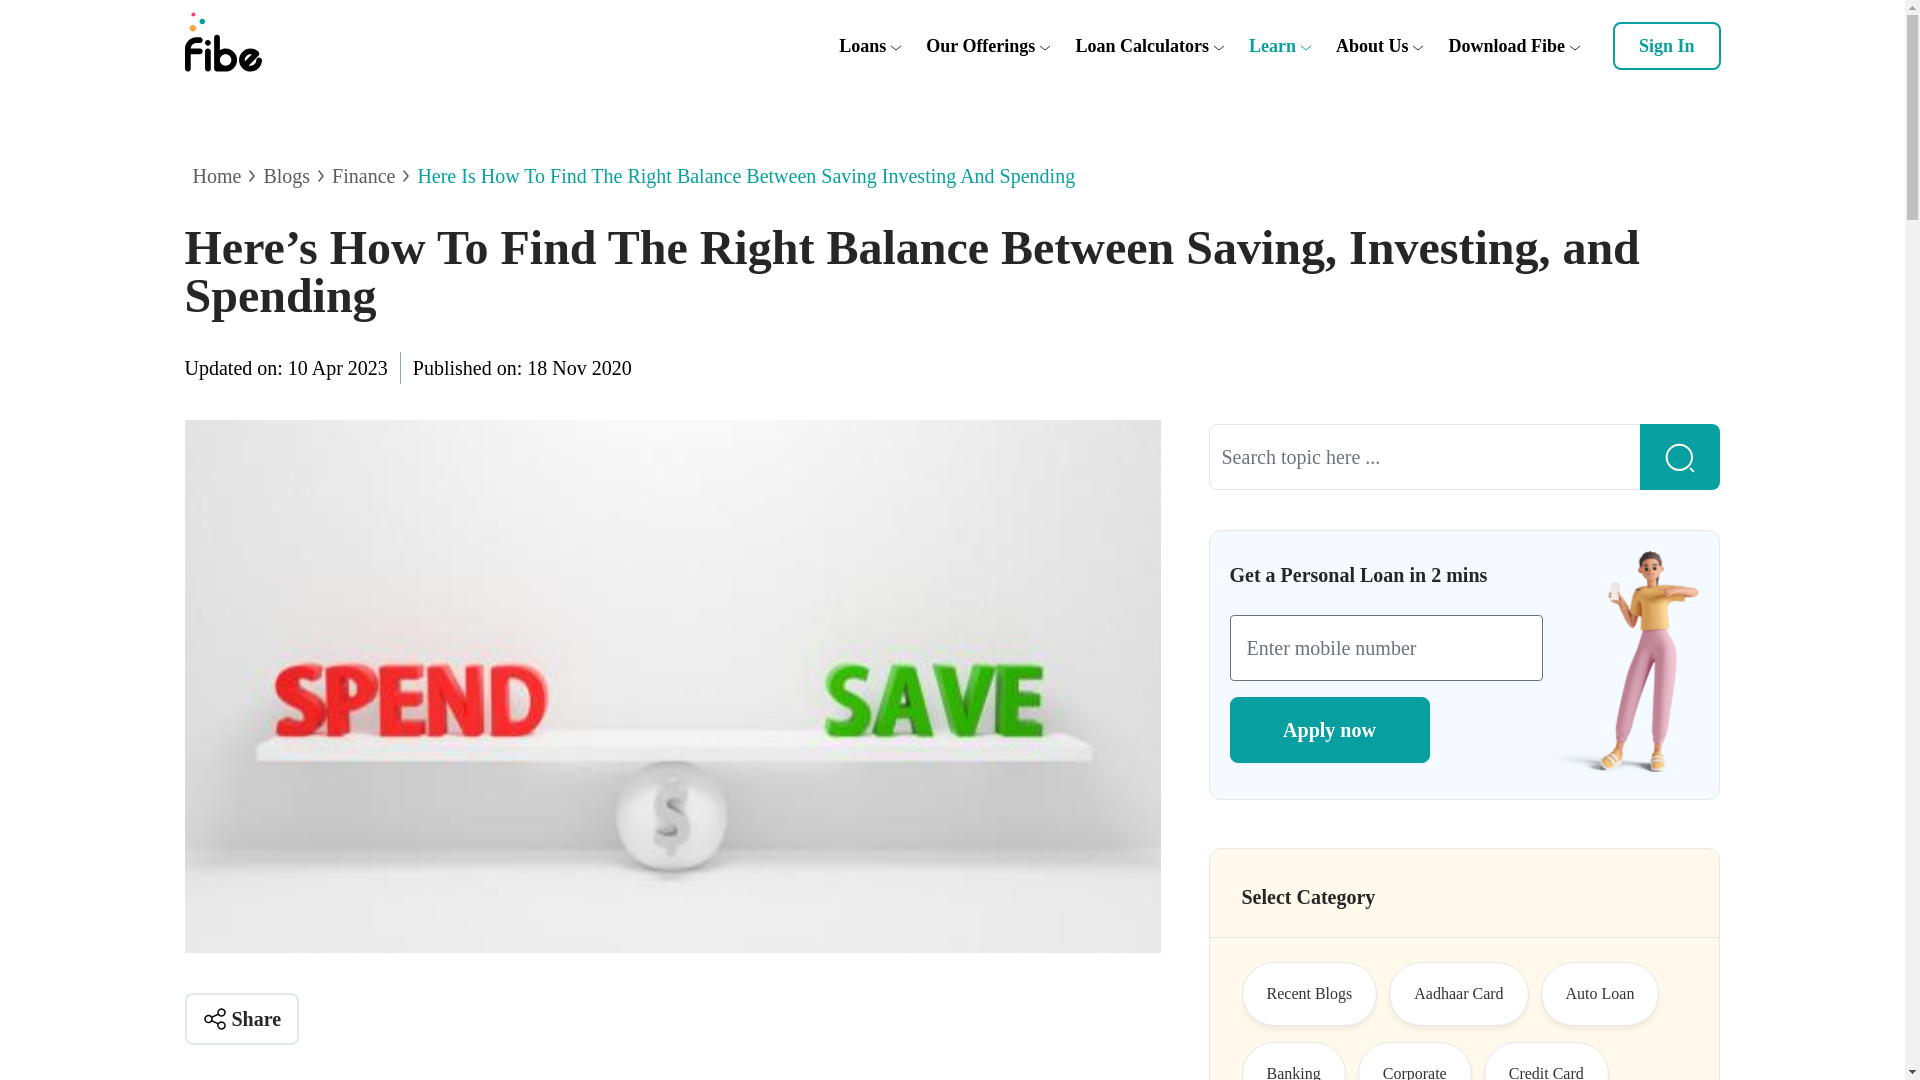  Describe the element at coordinates (1372, 46) in the screenshot. I see `About Us` at that location.